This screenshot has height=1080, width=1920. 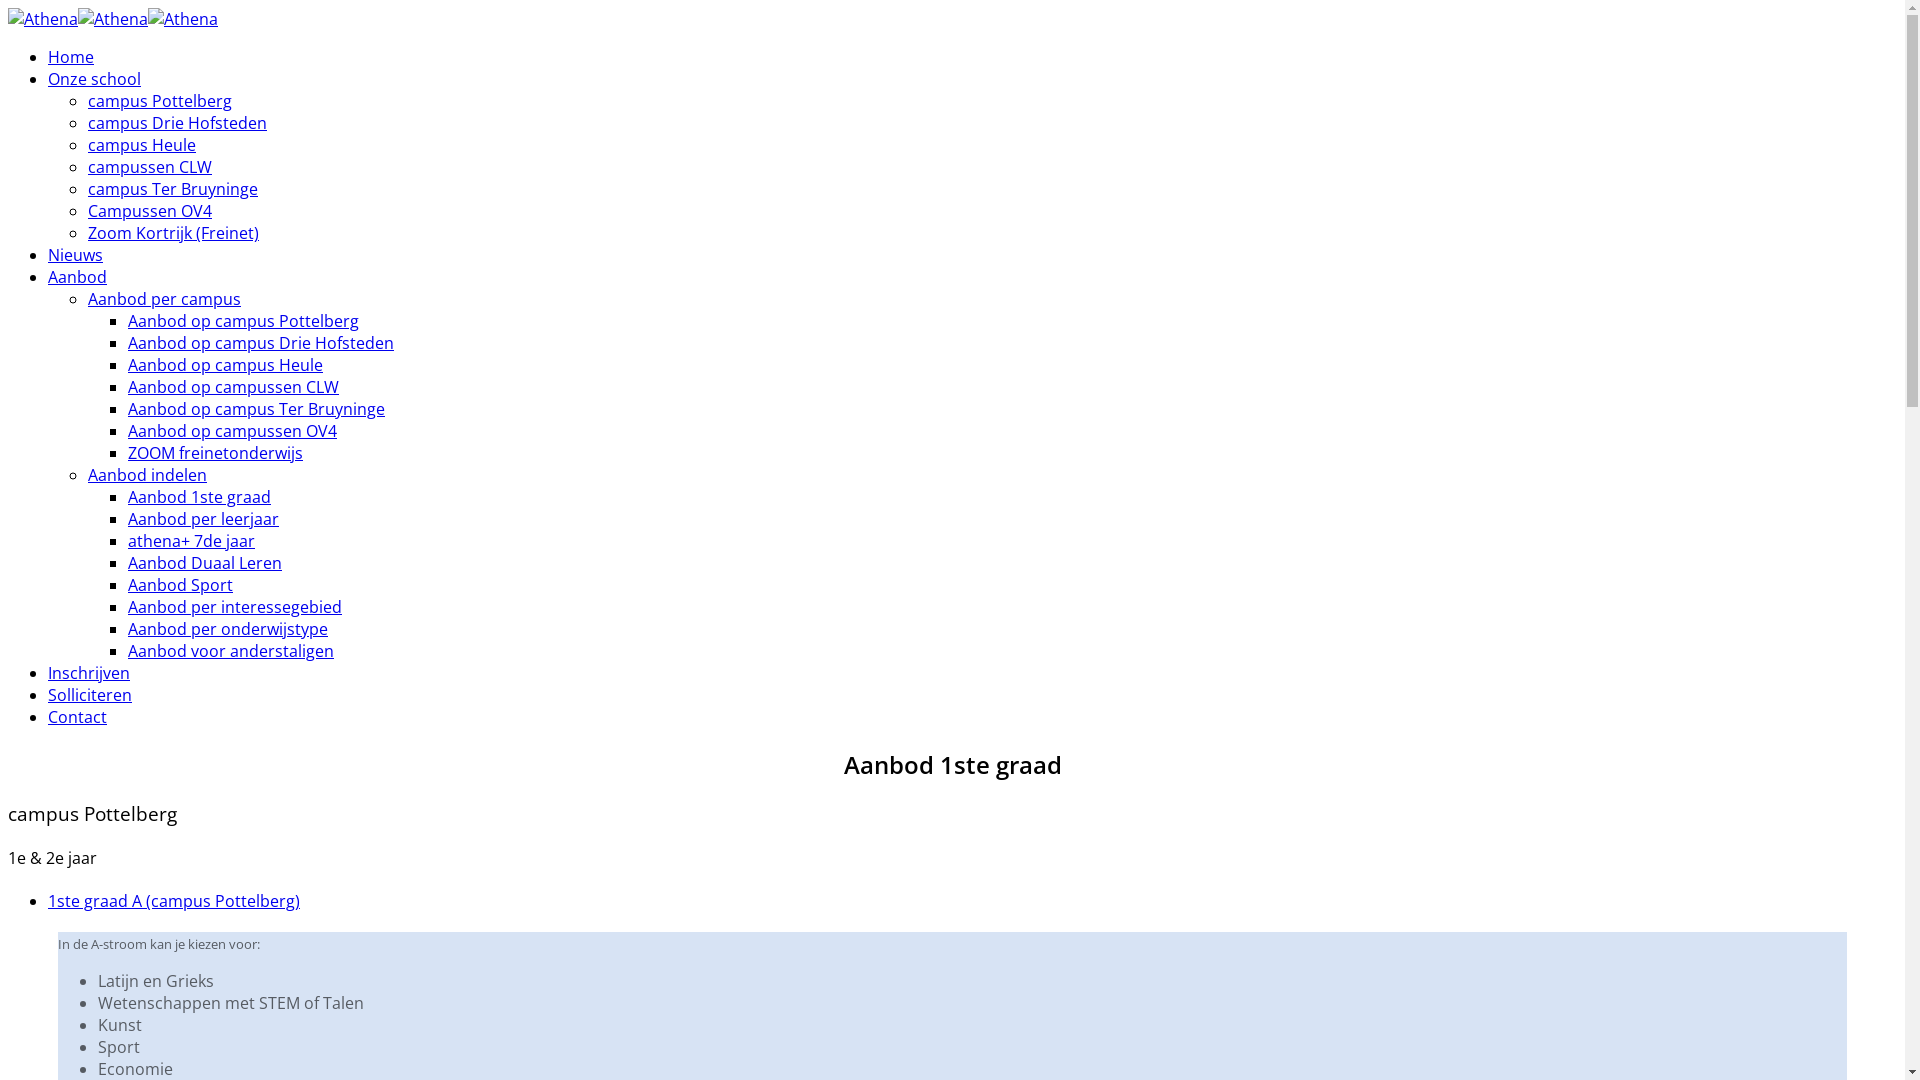 I want to click on Aanbod op campussen CLW, so click(x=234, y=387).